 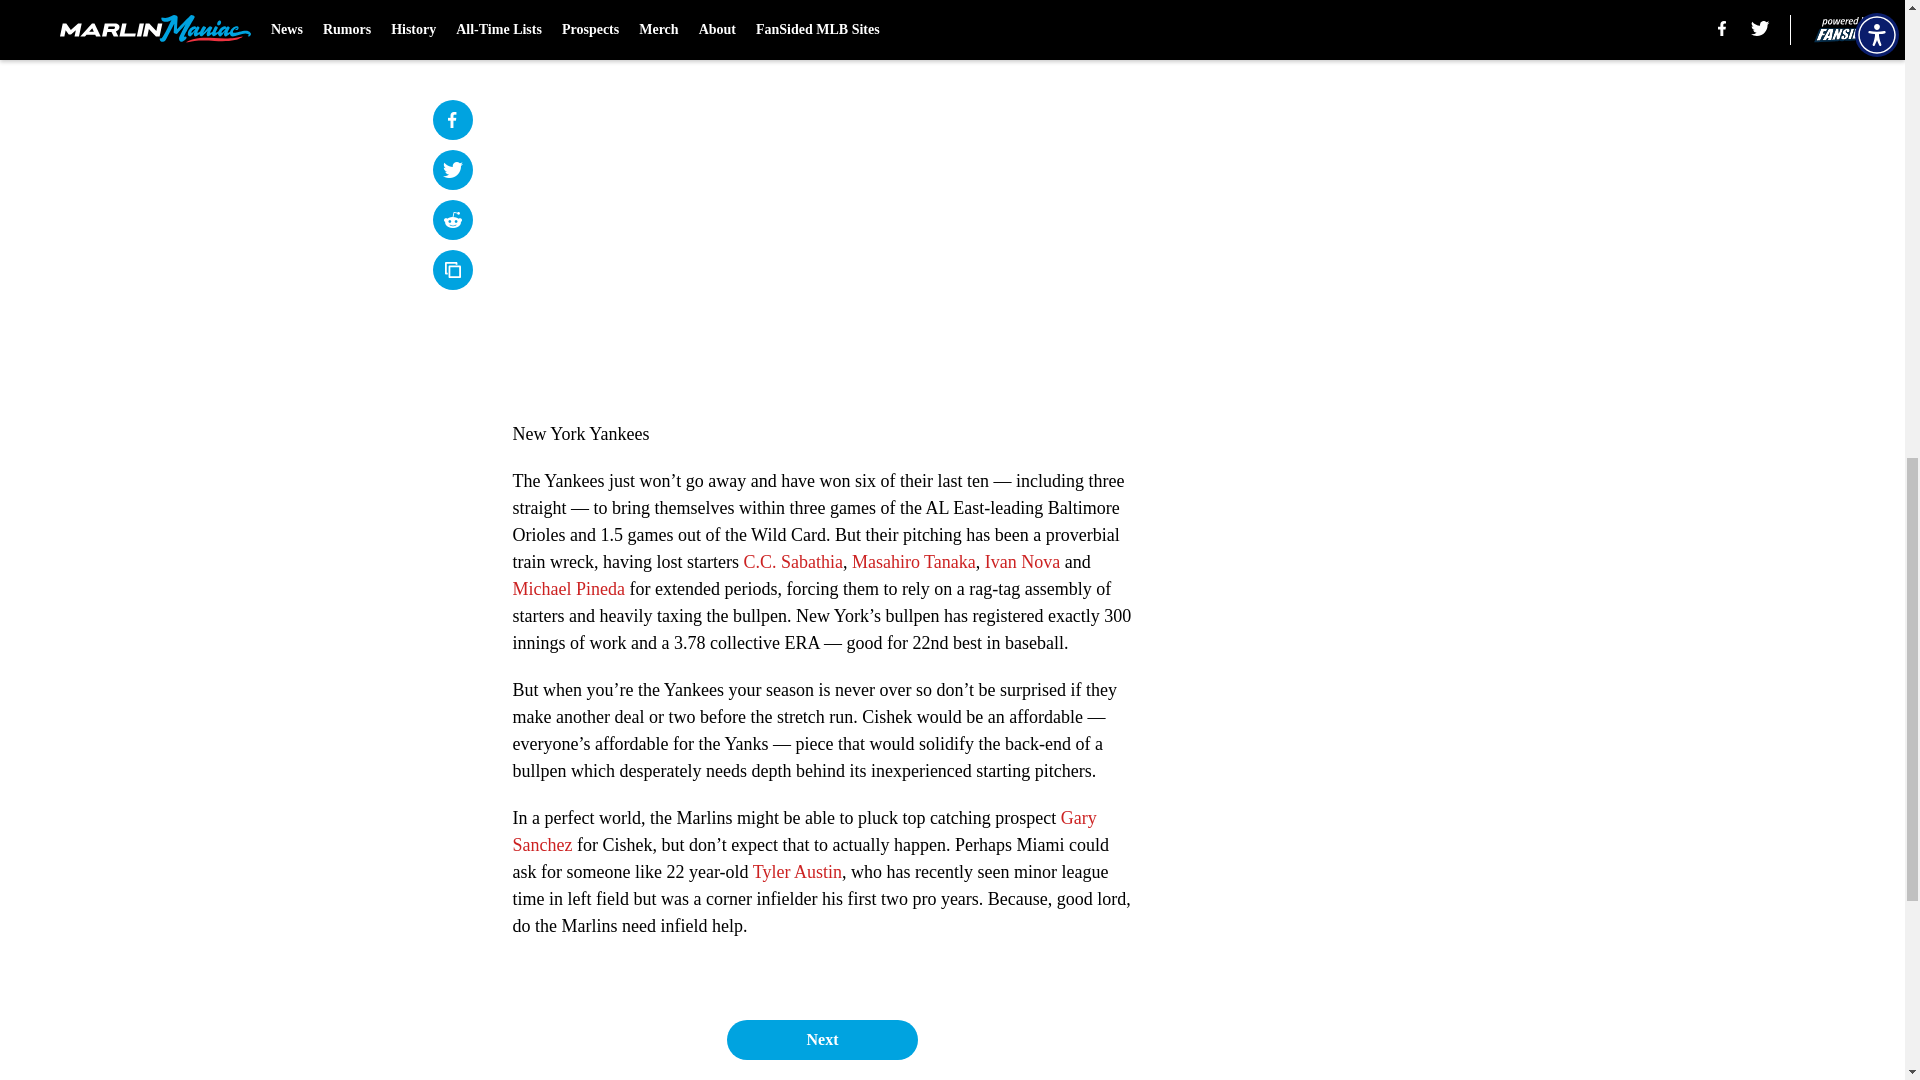 What do you see at coordinates (792, 562) in the screenshot?
I see `C.C. Sabathia` at bounding box center [792, 562].